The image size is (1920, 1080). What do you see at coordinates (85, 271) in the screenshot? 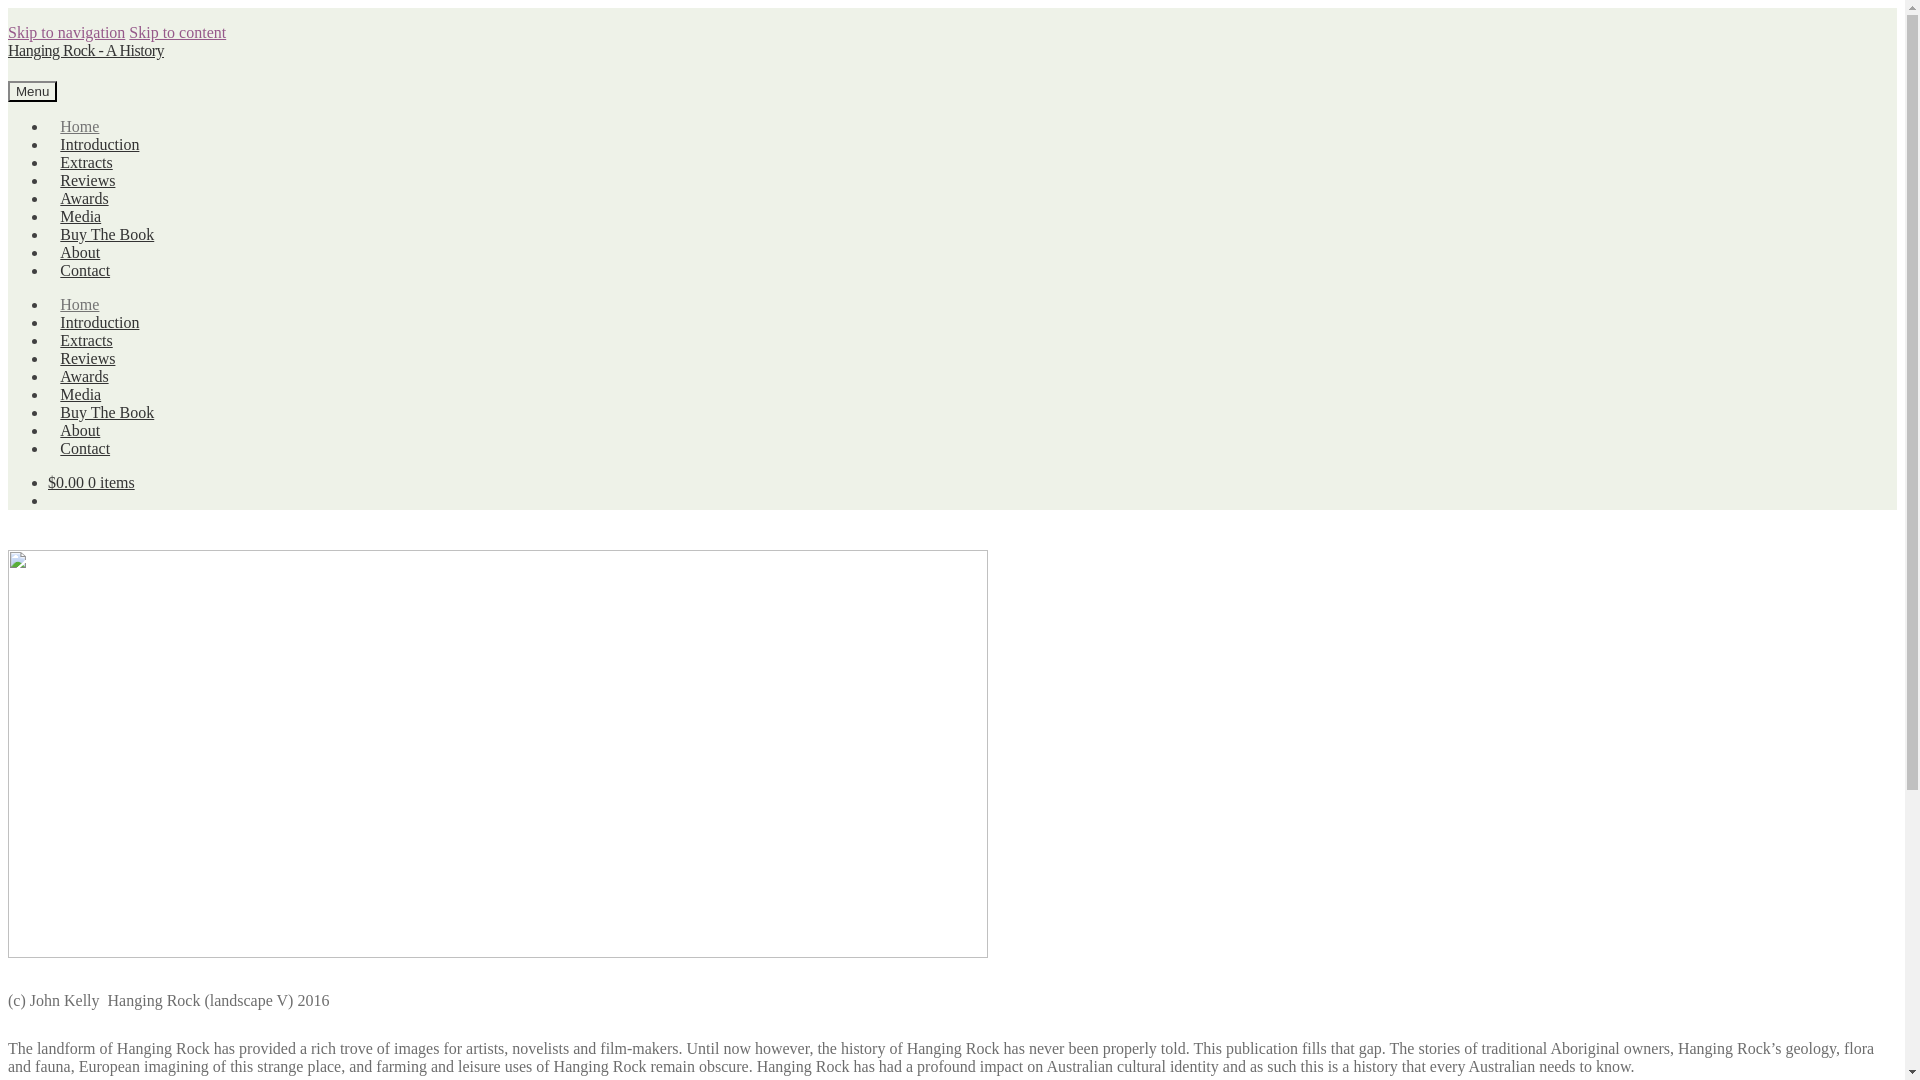
I see `Contact` at bounding box center [85, 271].